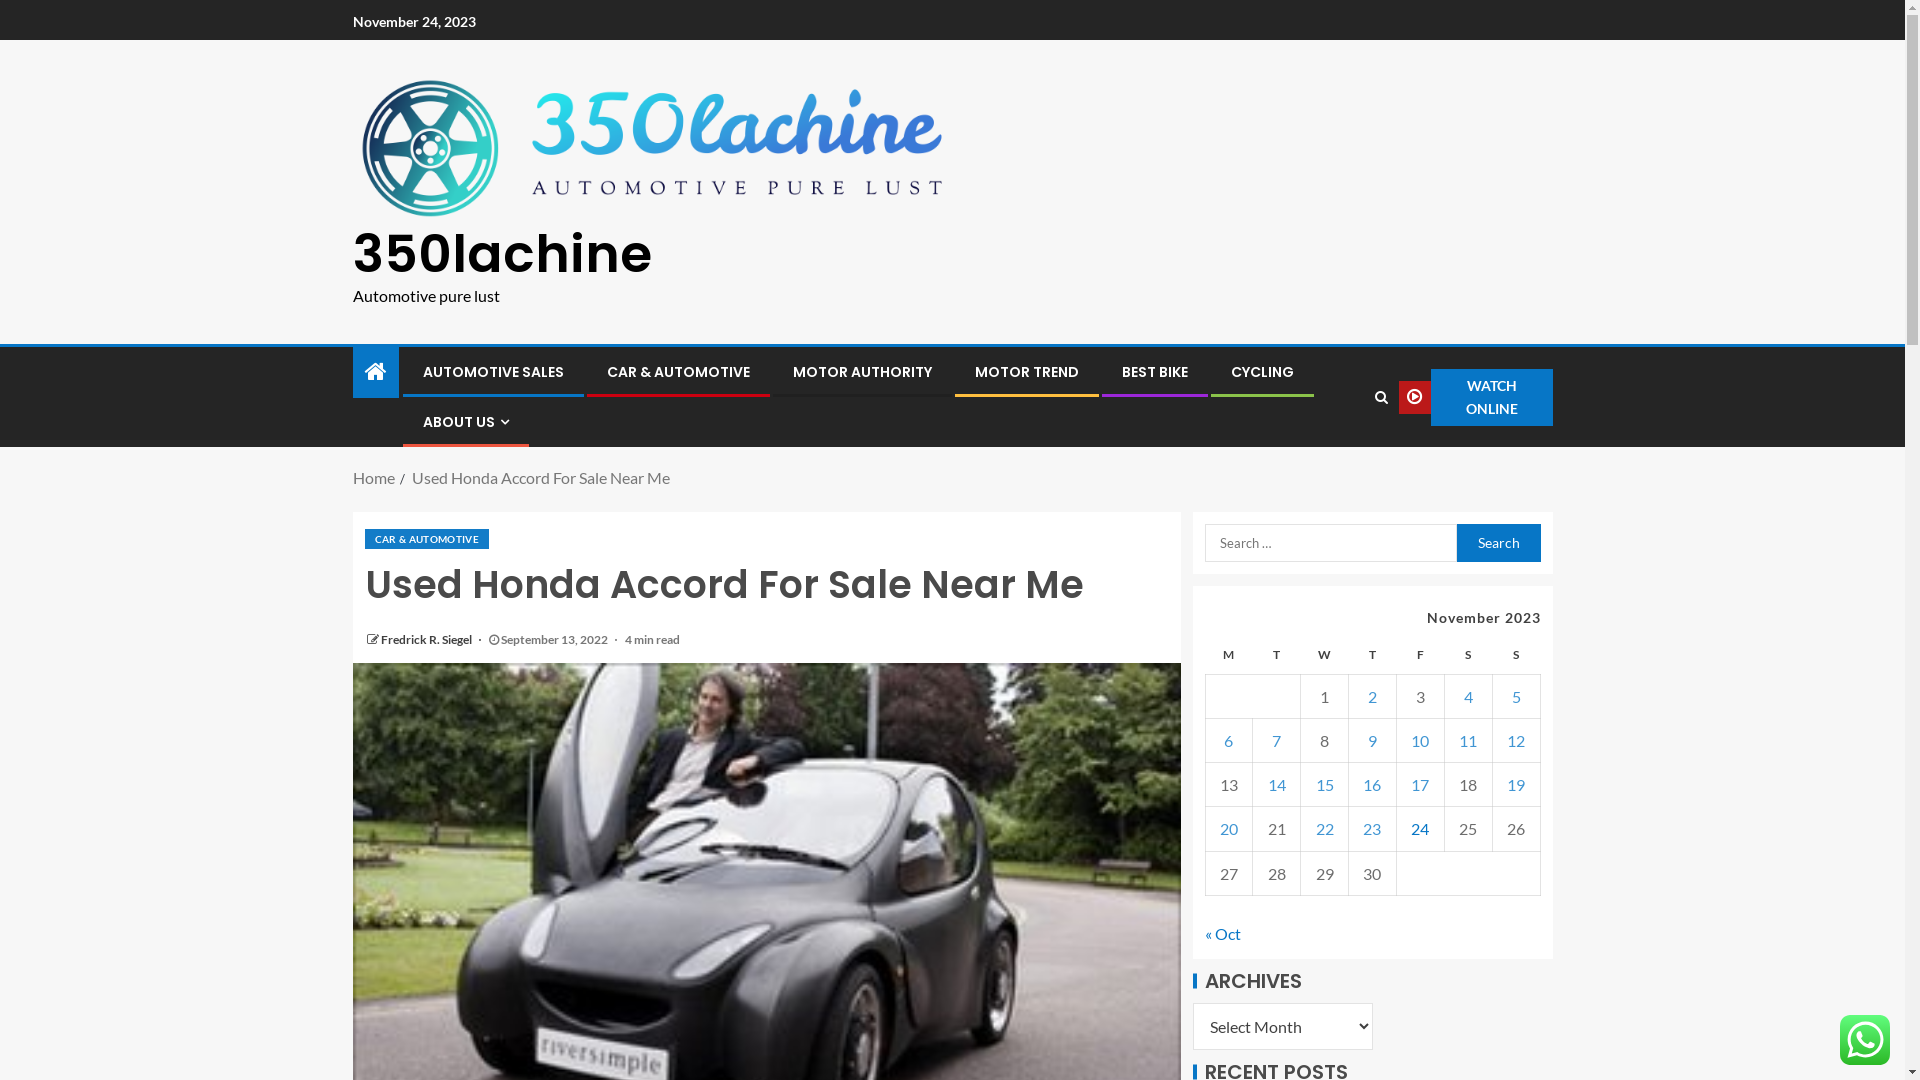 This screenshot has width=1920, height=1080. What do you see at coordinates (1026, 372) in the screenshot?
I see `MOTOR TREND` at bounding box center [1026, 372].